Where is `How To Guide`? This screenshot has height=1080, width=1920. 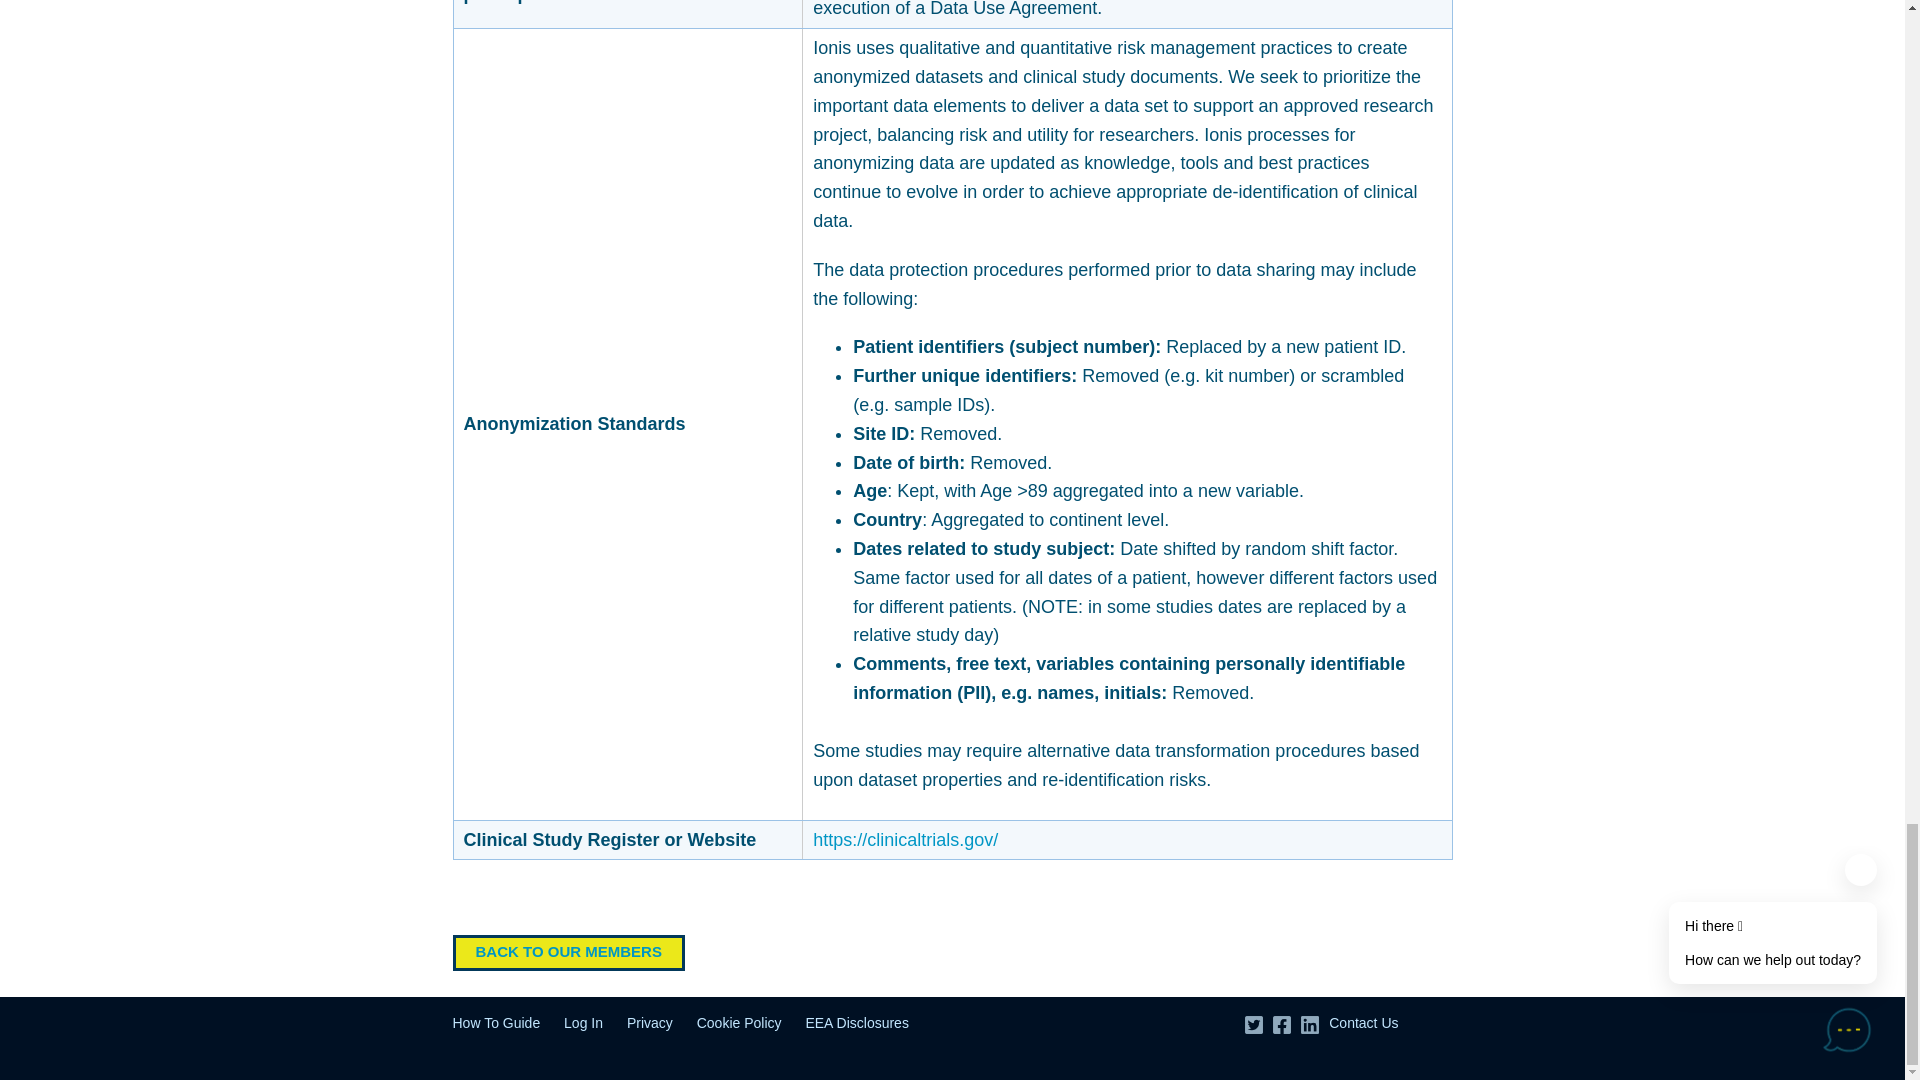 How To Guide is located at coordinates (495, 1023).